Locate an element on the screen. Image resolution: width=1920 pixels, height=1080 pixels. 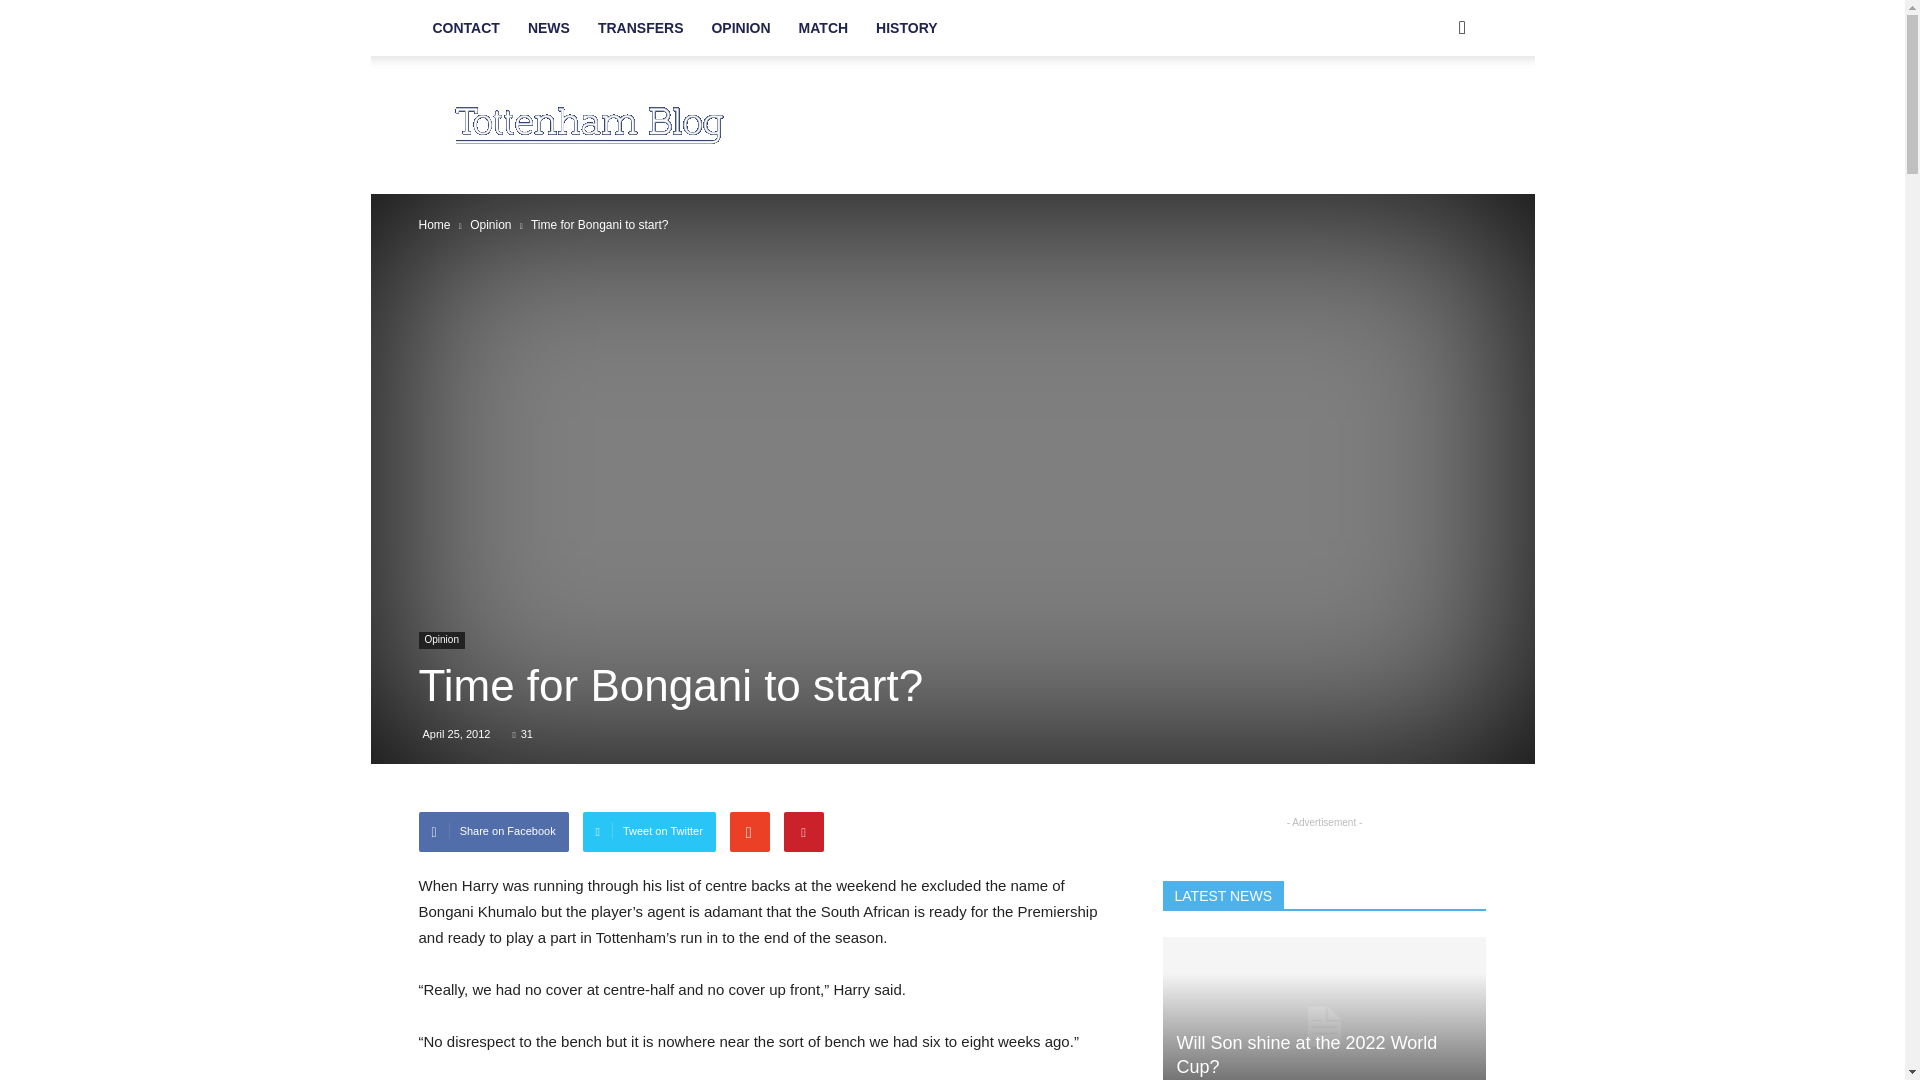
NEWS is located at coordinates (548, 28).